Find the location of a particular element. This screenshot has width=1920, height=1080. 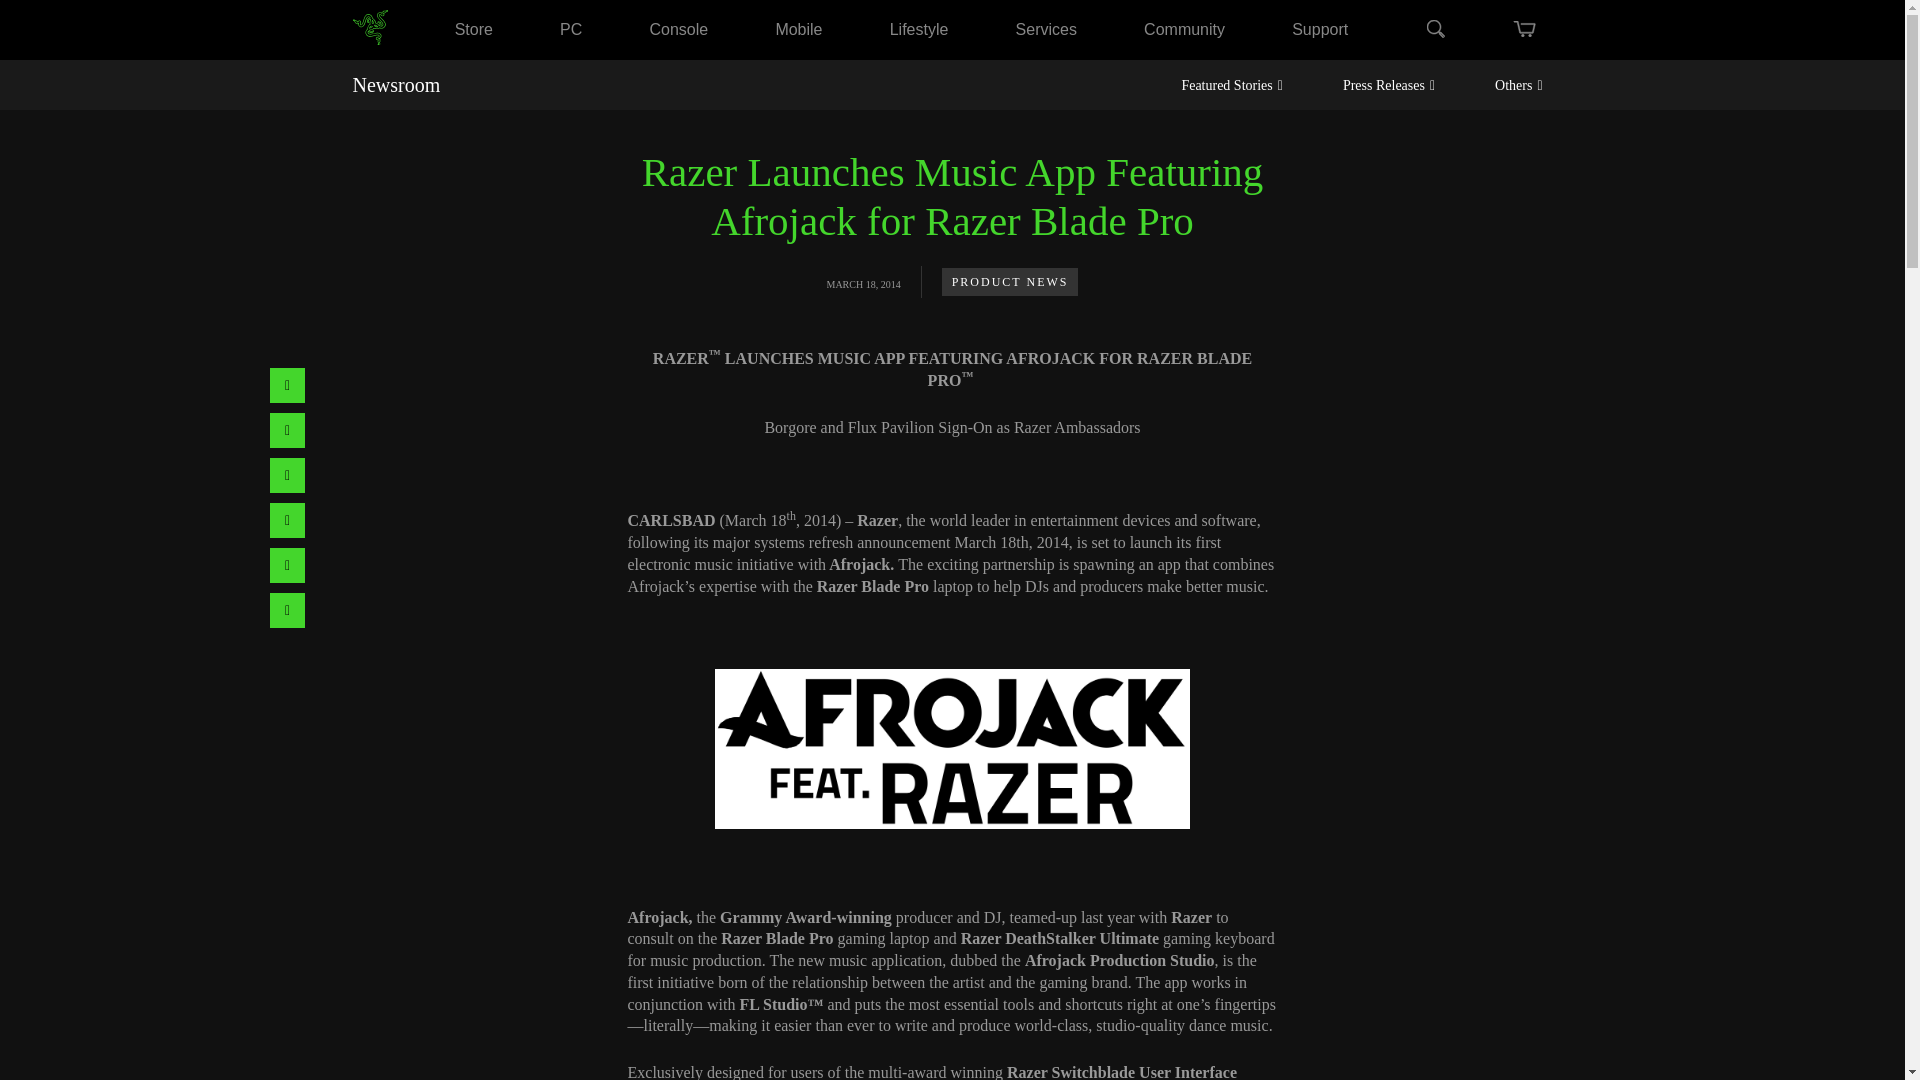

Share via facebook is located at coordinates (288, 385).